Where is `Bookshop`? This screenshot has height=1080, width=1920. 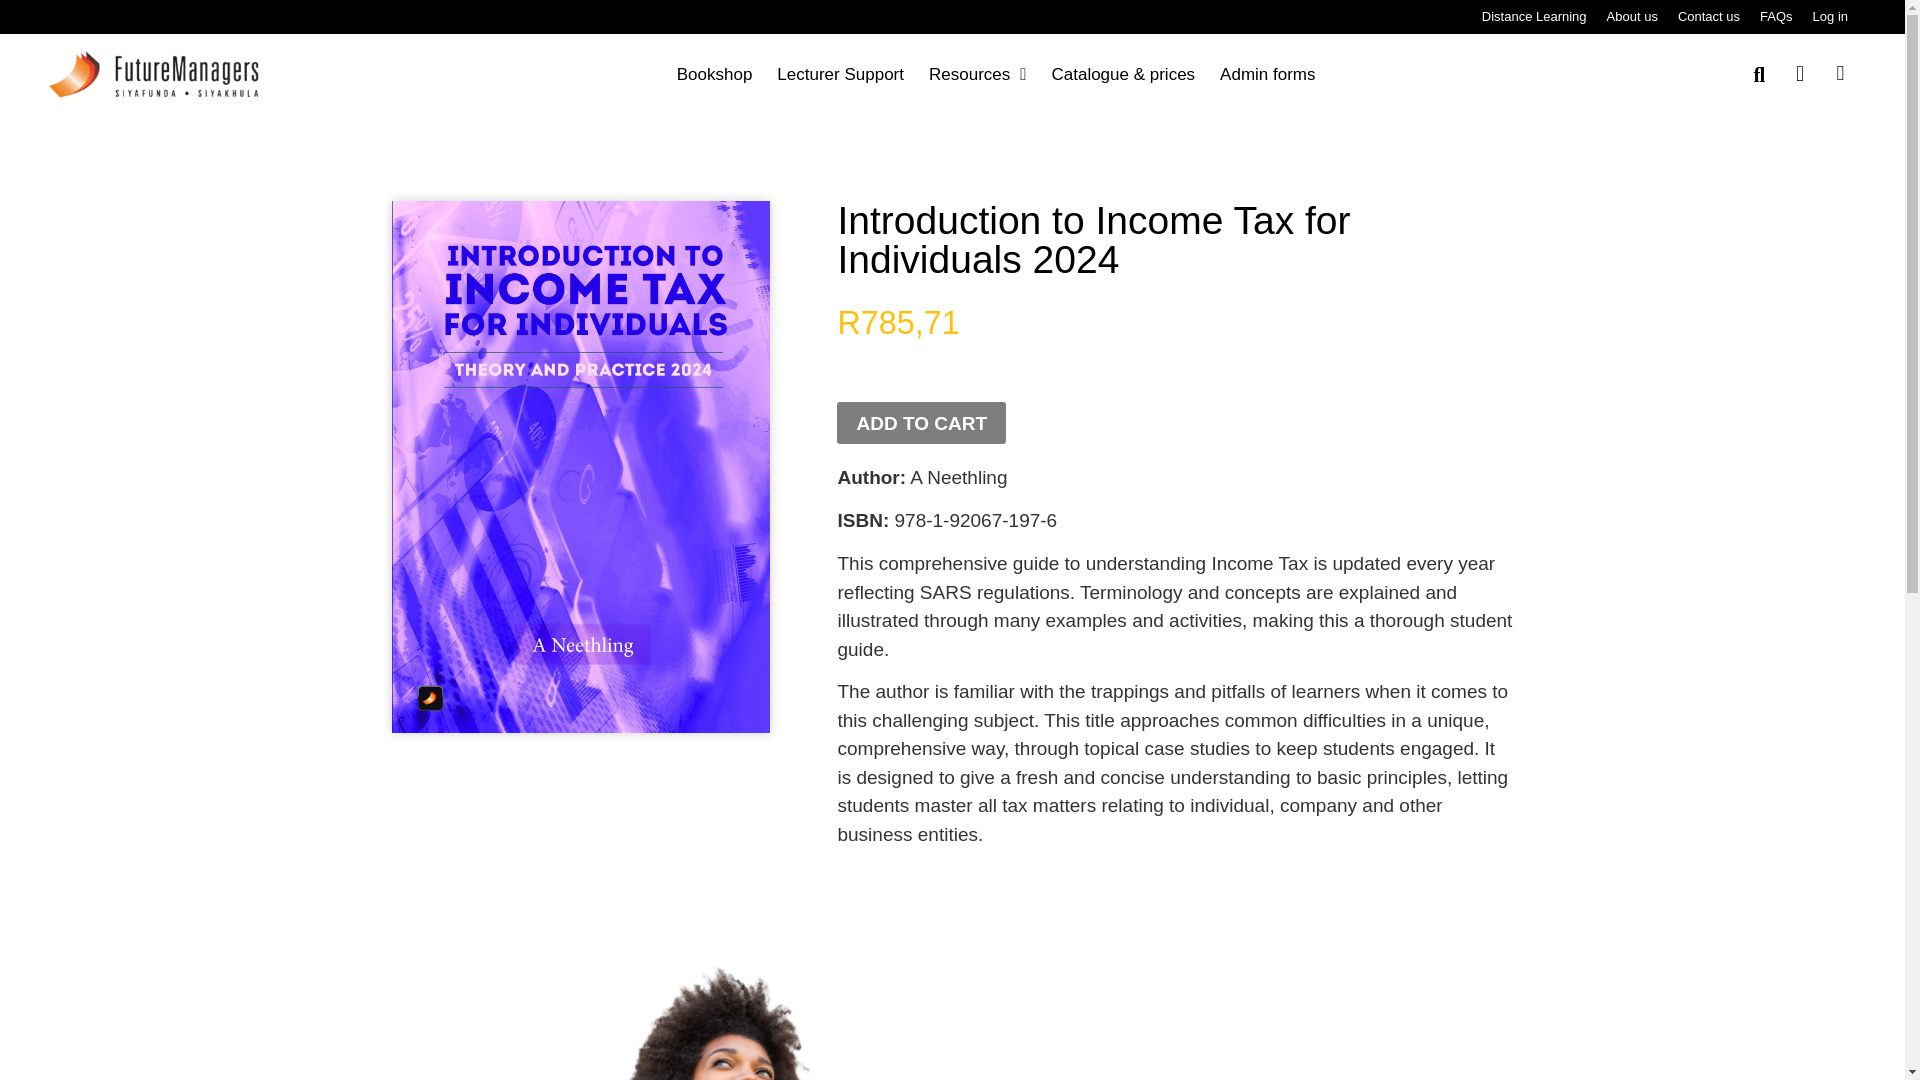 Bookshop is located at coordinates (714, 74).